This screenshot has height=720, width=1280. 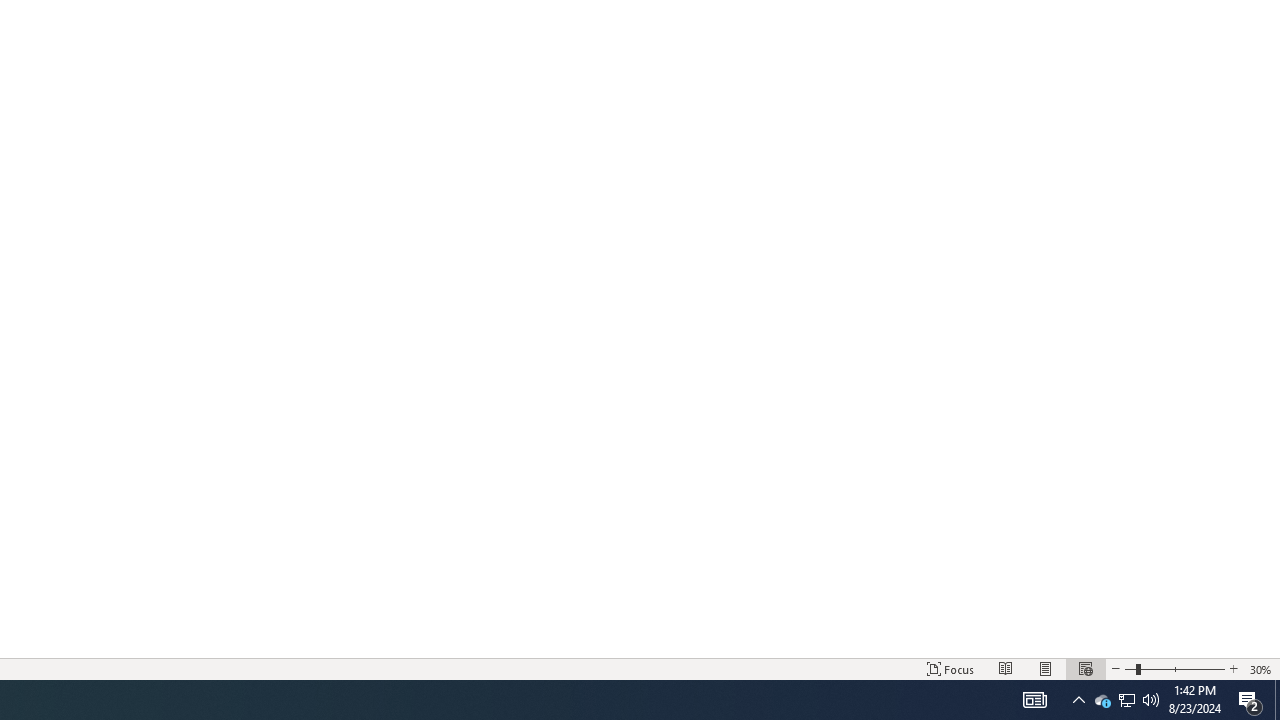 I want to click on Zoom 30%, so click(x=1261, y=668).